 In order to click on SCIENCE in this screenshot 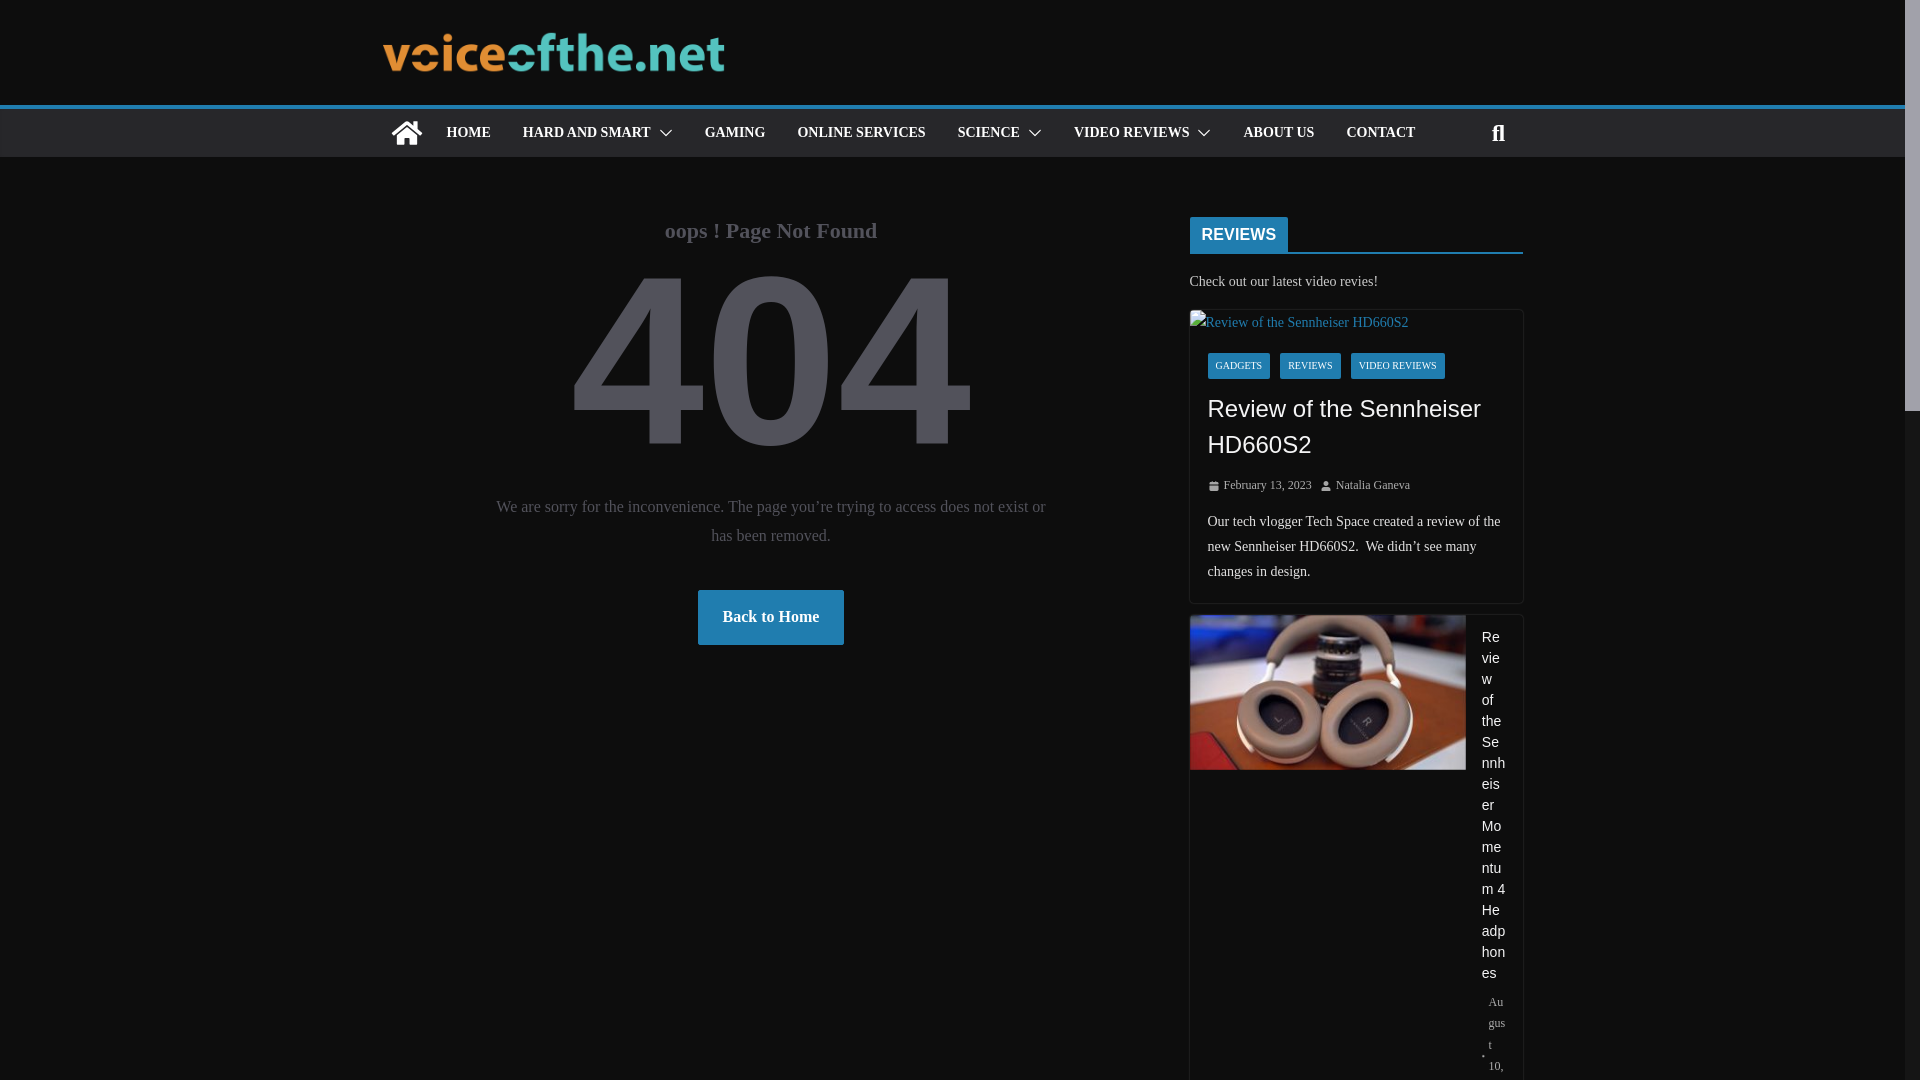, I will do `click(988, 132)`.